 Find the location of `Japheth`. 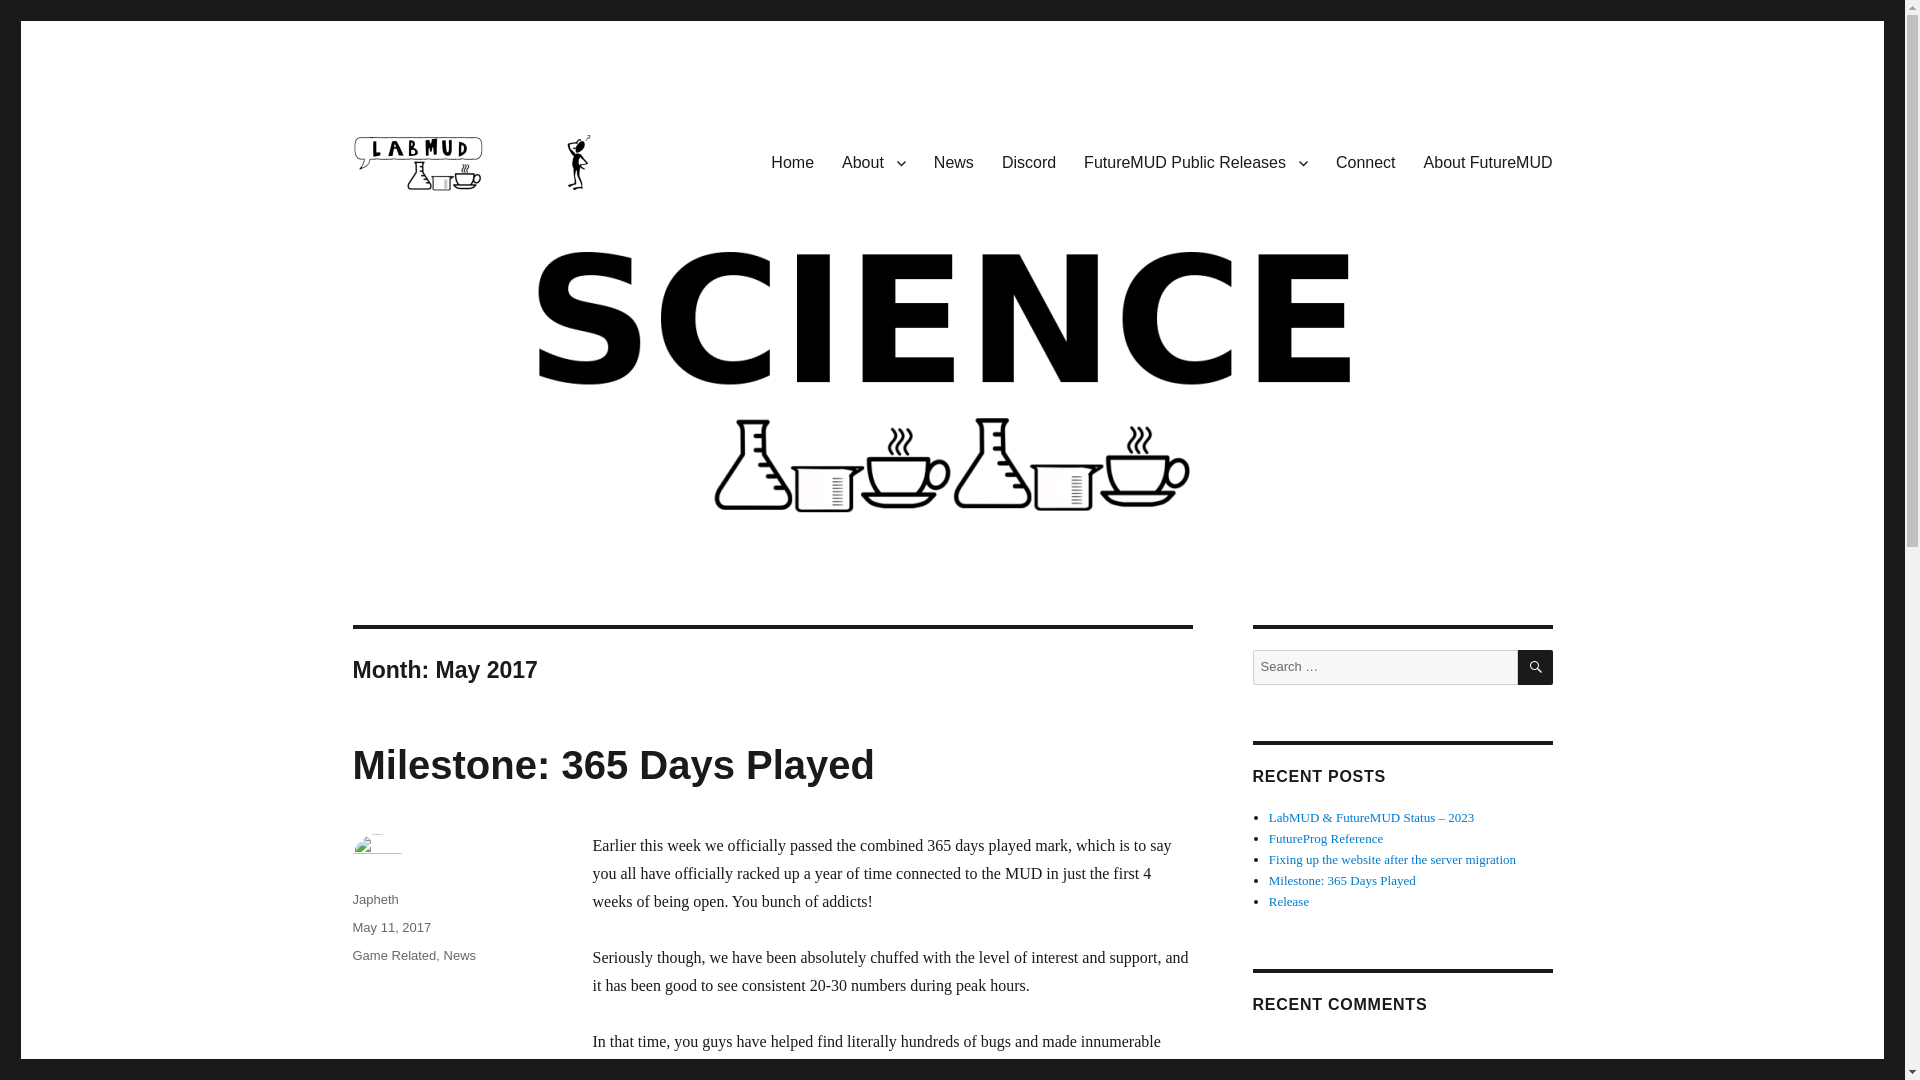

Japheth is located at coordinates (374, 900).